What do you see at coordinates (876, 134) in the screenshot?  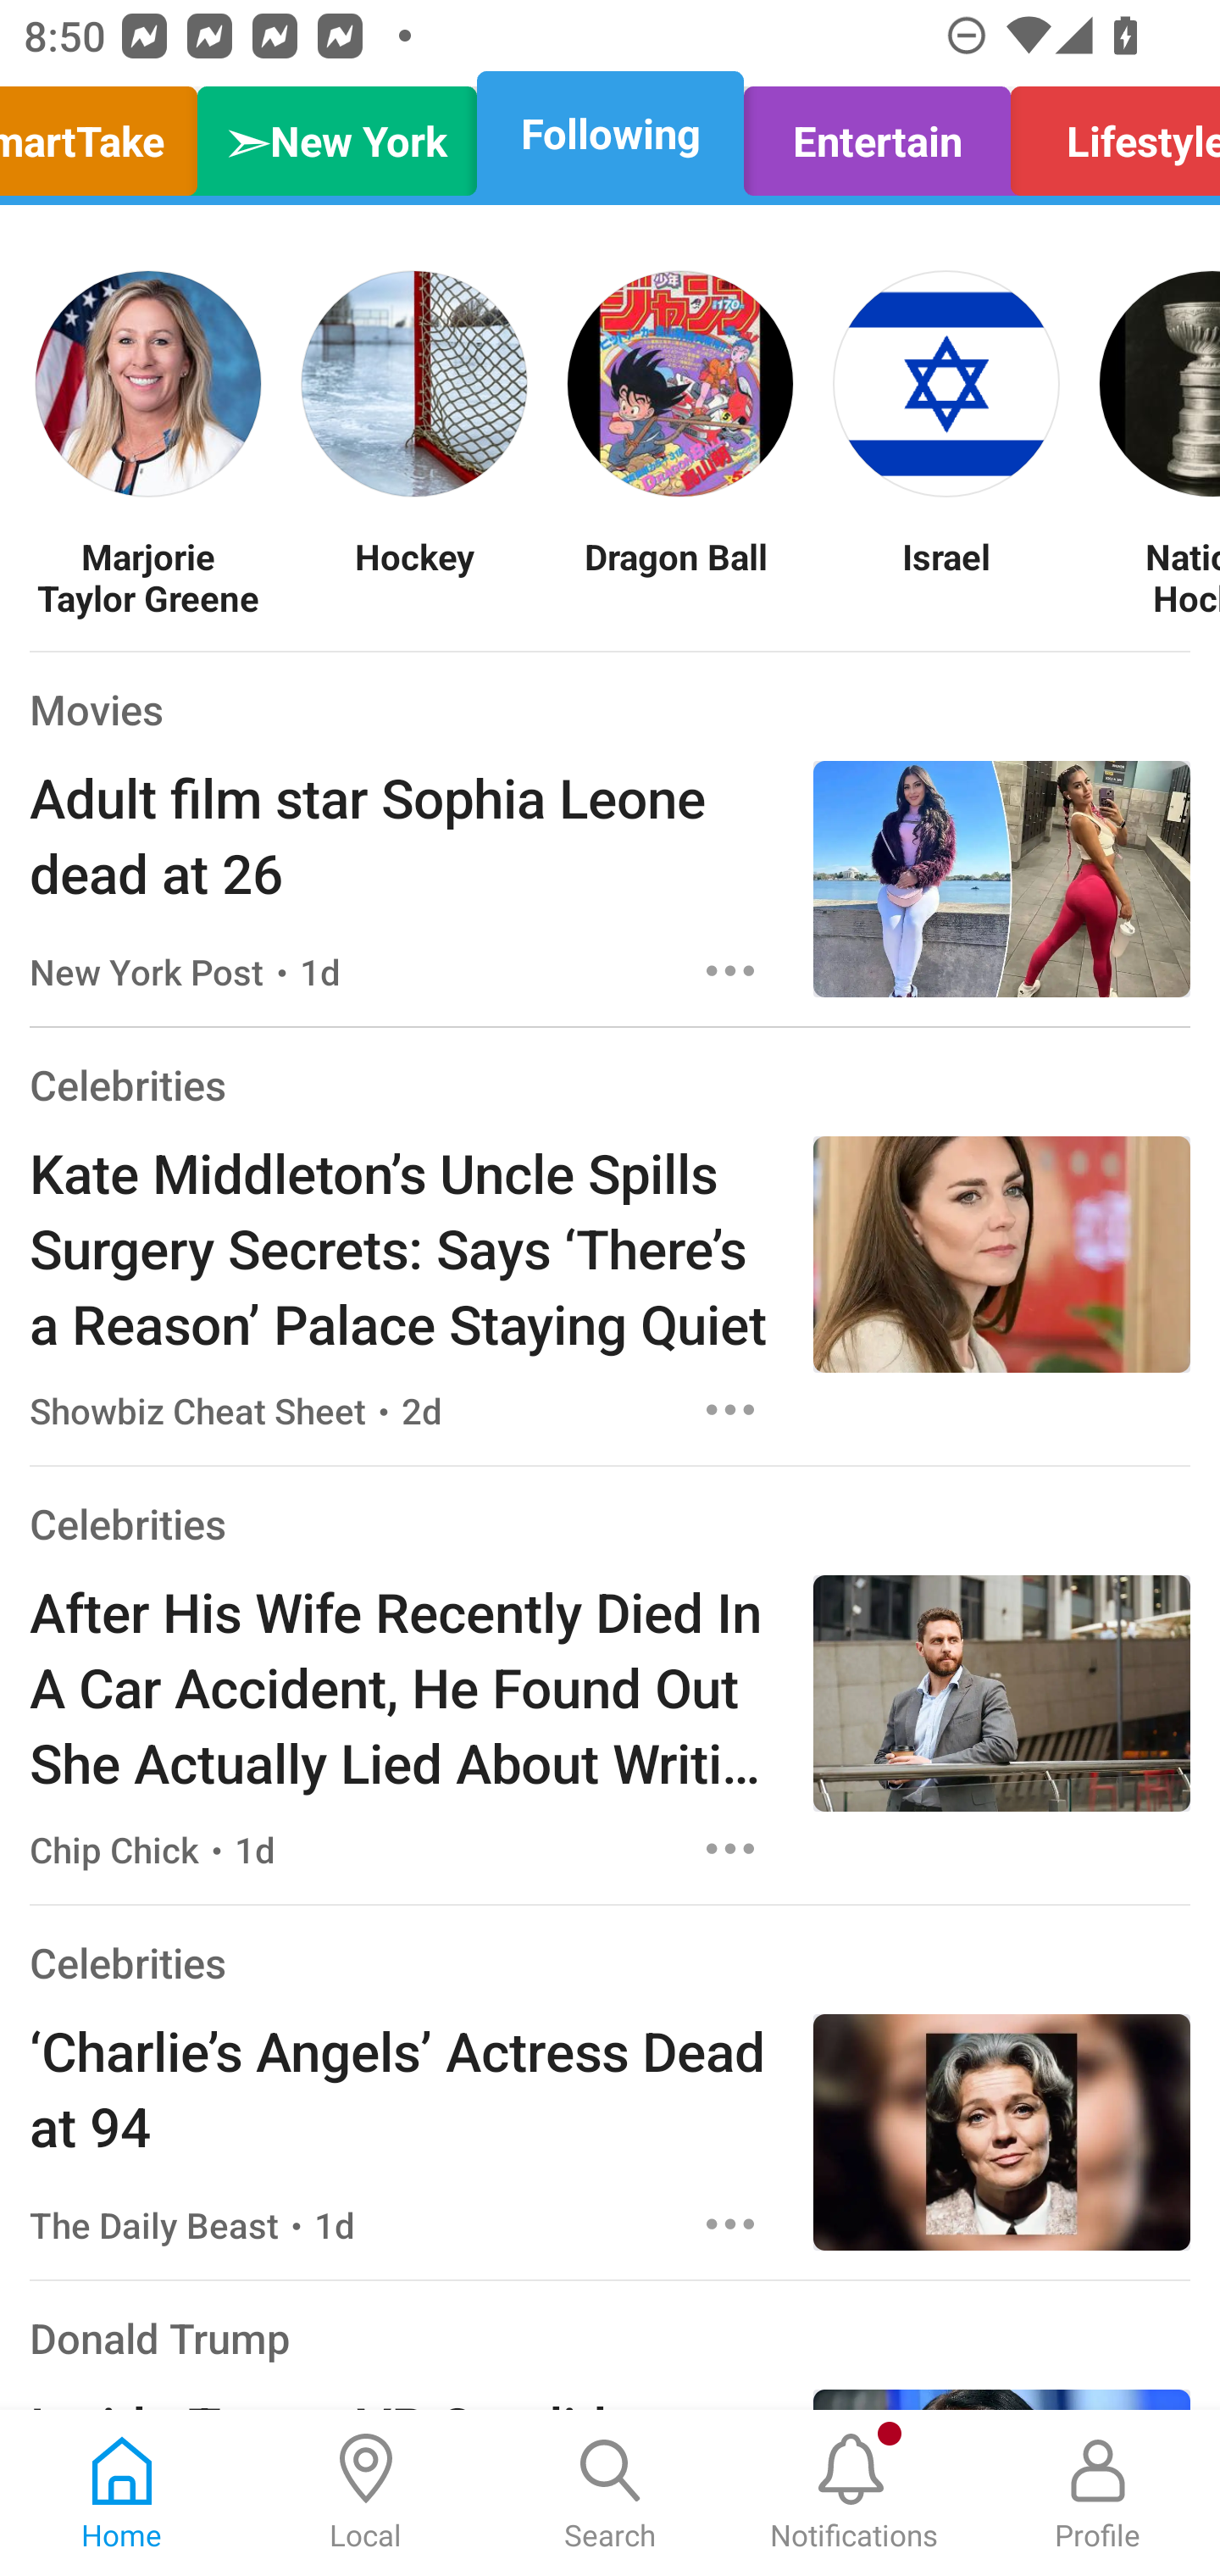 I see `Entertain` at bounding box center [876, 134].